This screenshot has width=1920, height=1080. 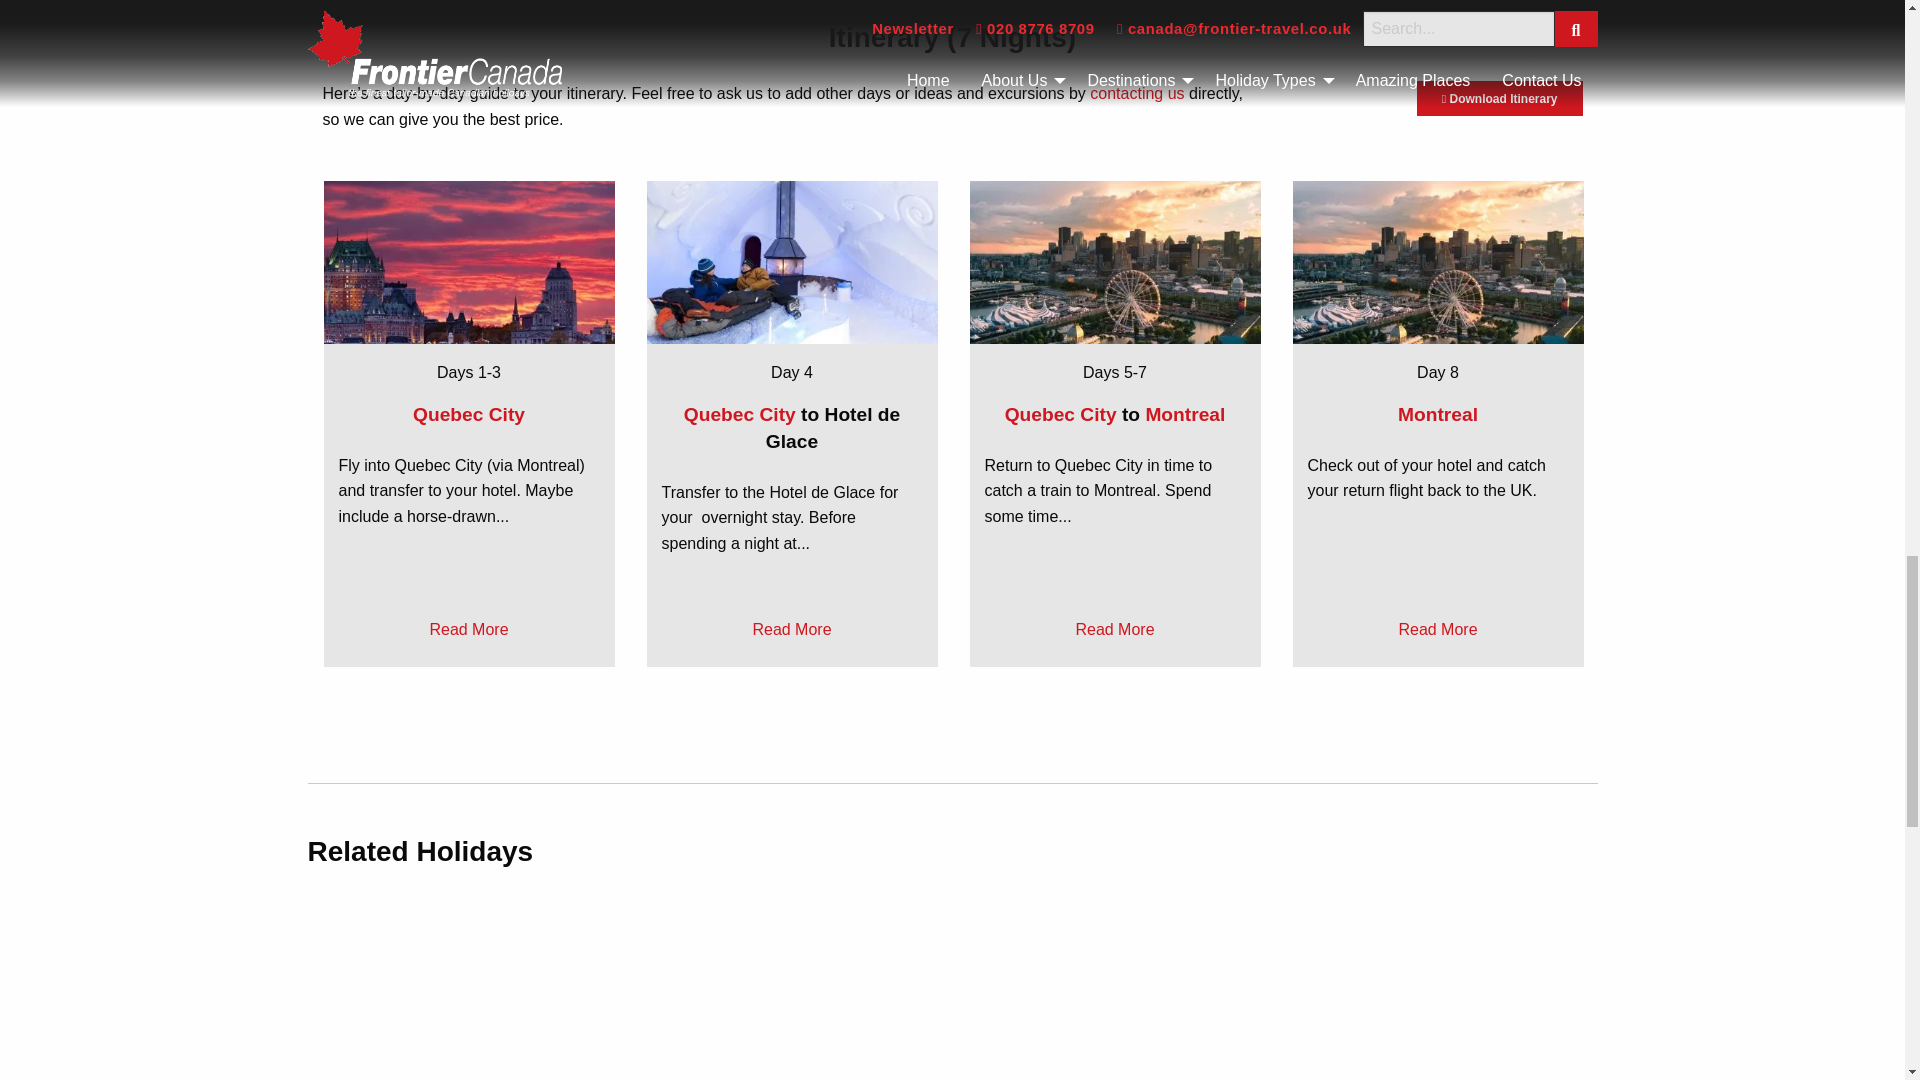 What do you see at coordinates (1438, 414) in the screenshot?
I see `View Montreal` at bounding box center [1438, 414].